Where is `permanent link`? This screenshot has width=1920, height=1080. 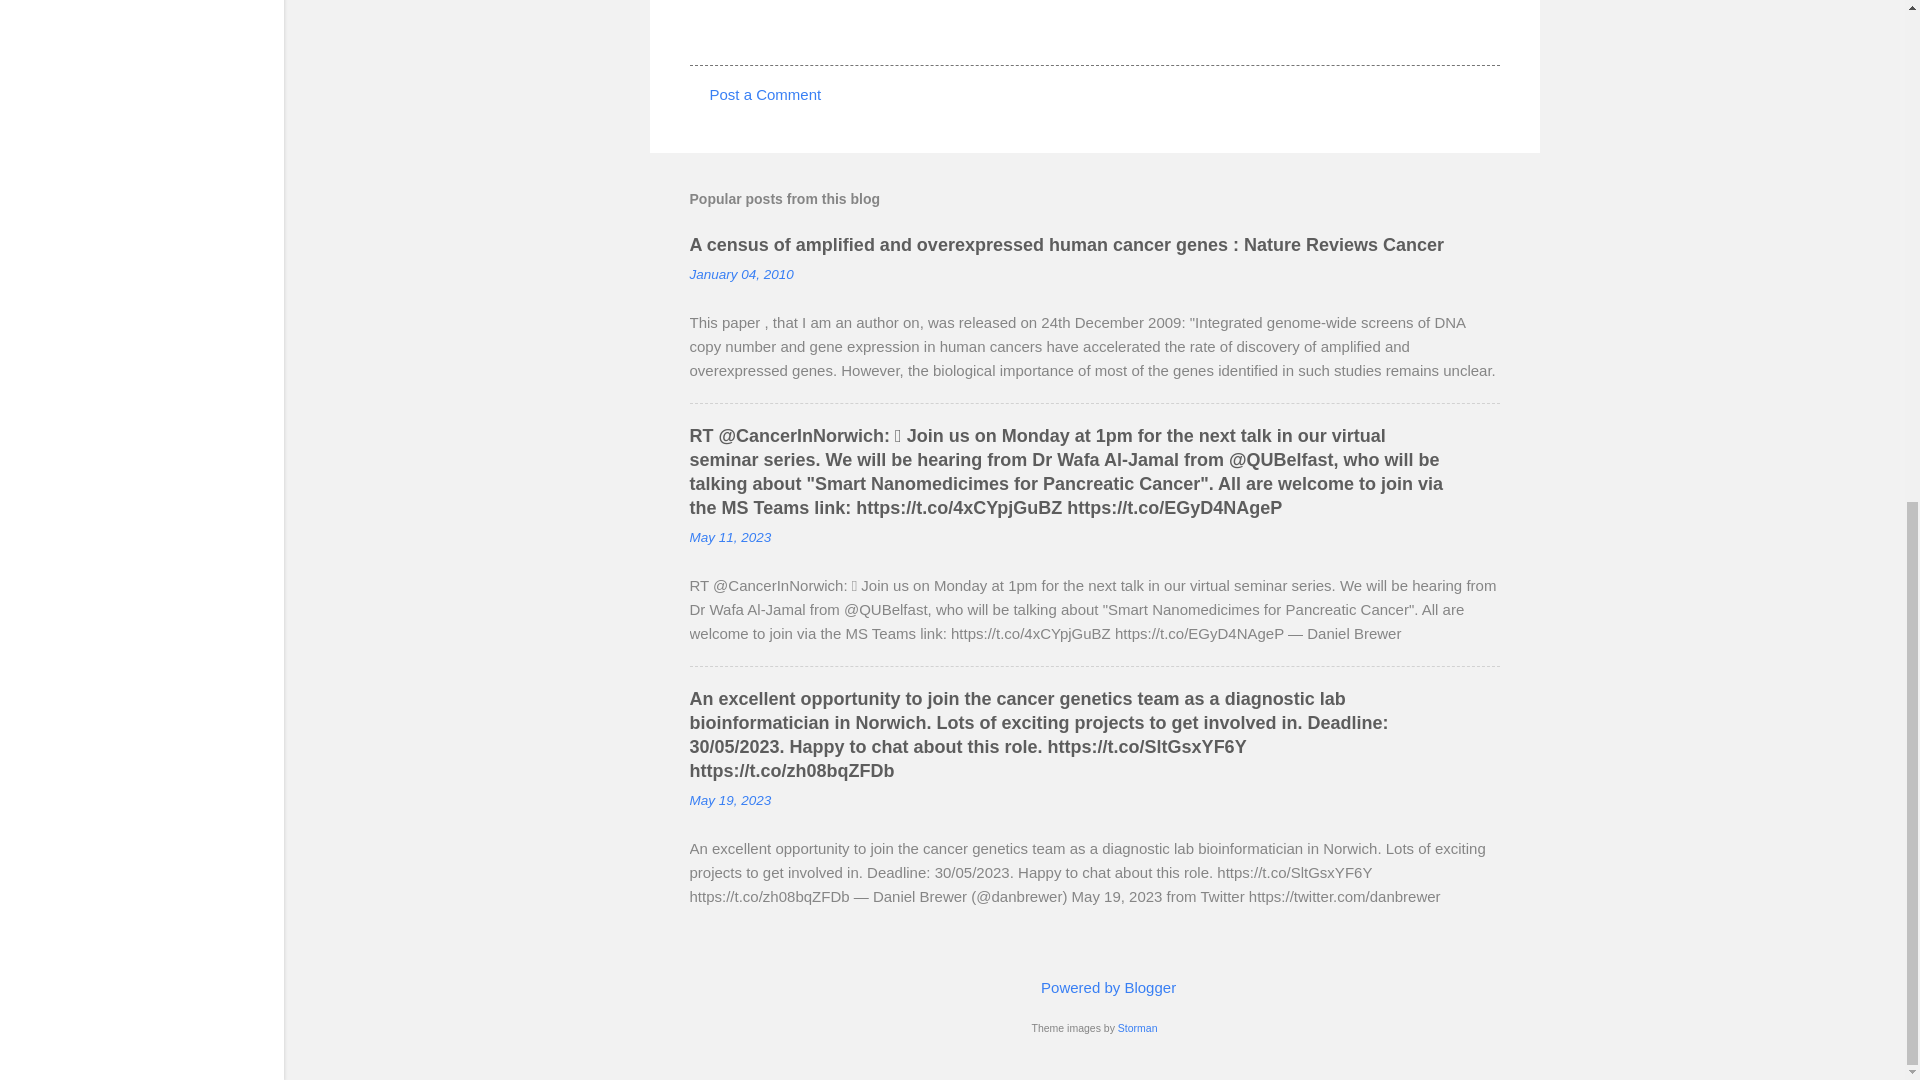 permanent link is located at coordinates (742, 274).